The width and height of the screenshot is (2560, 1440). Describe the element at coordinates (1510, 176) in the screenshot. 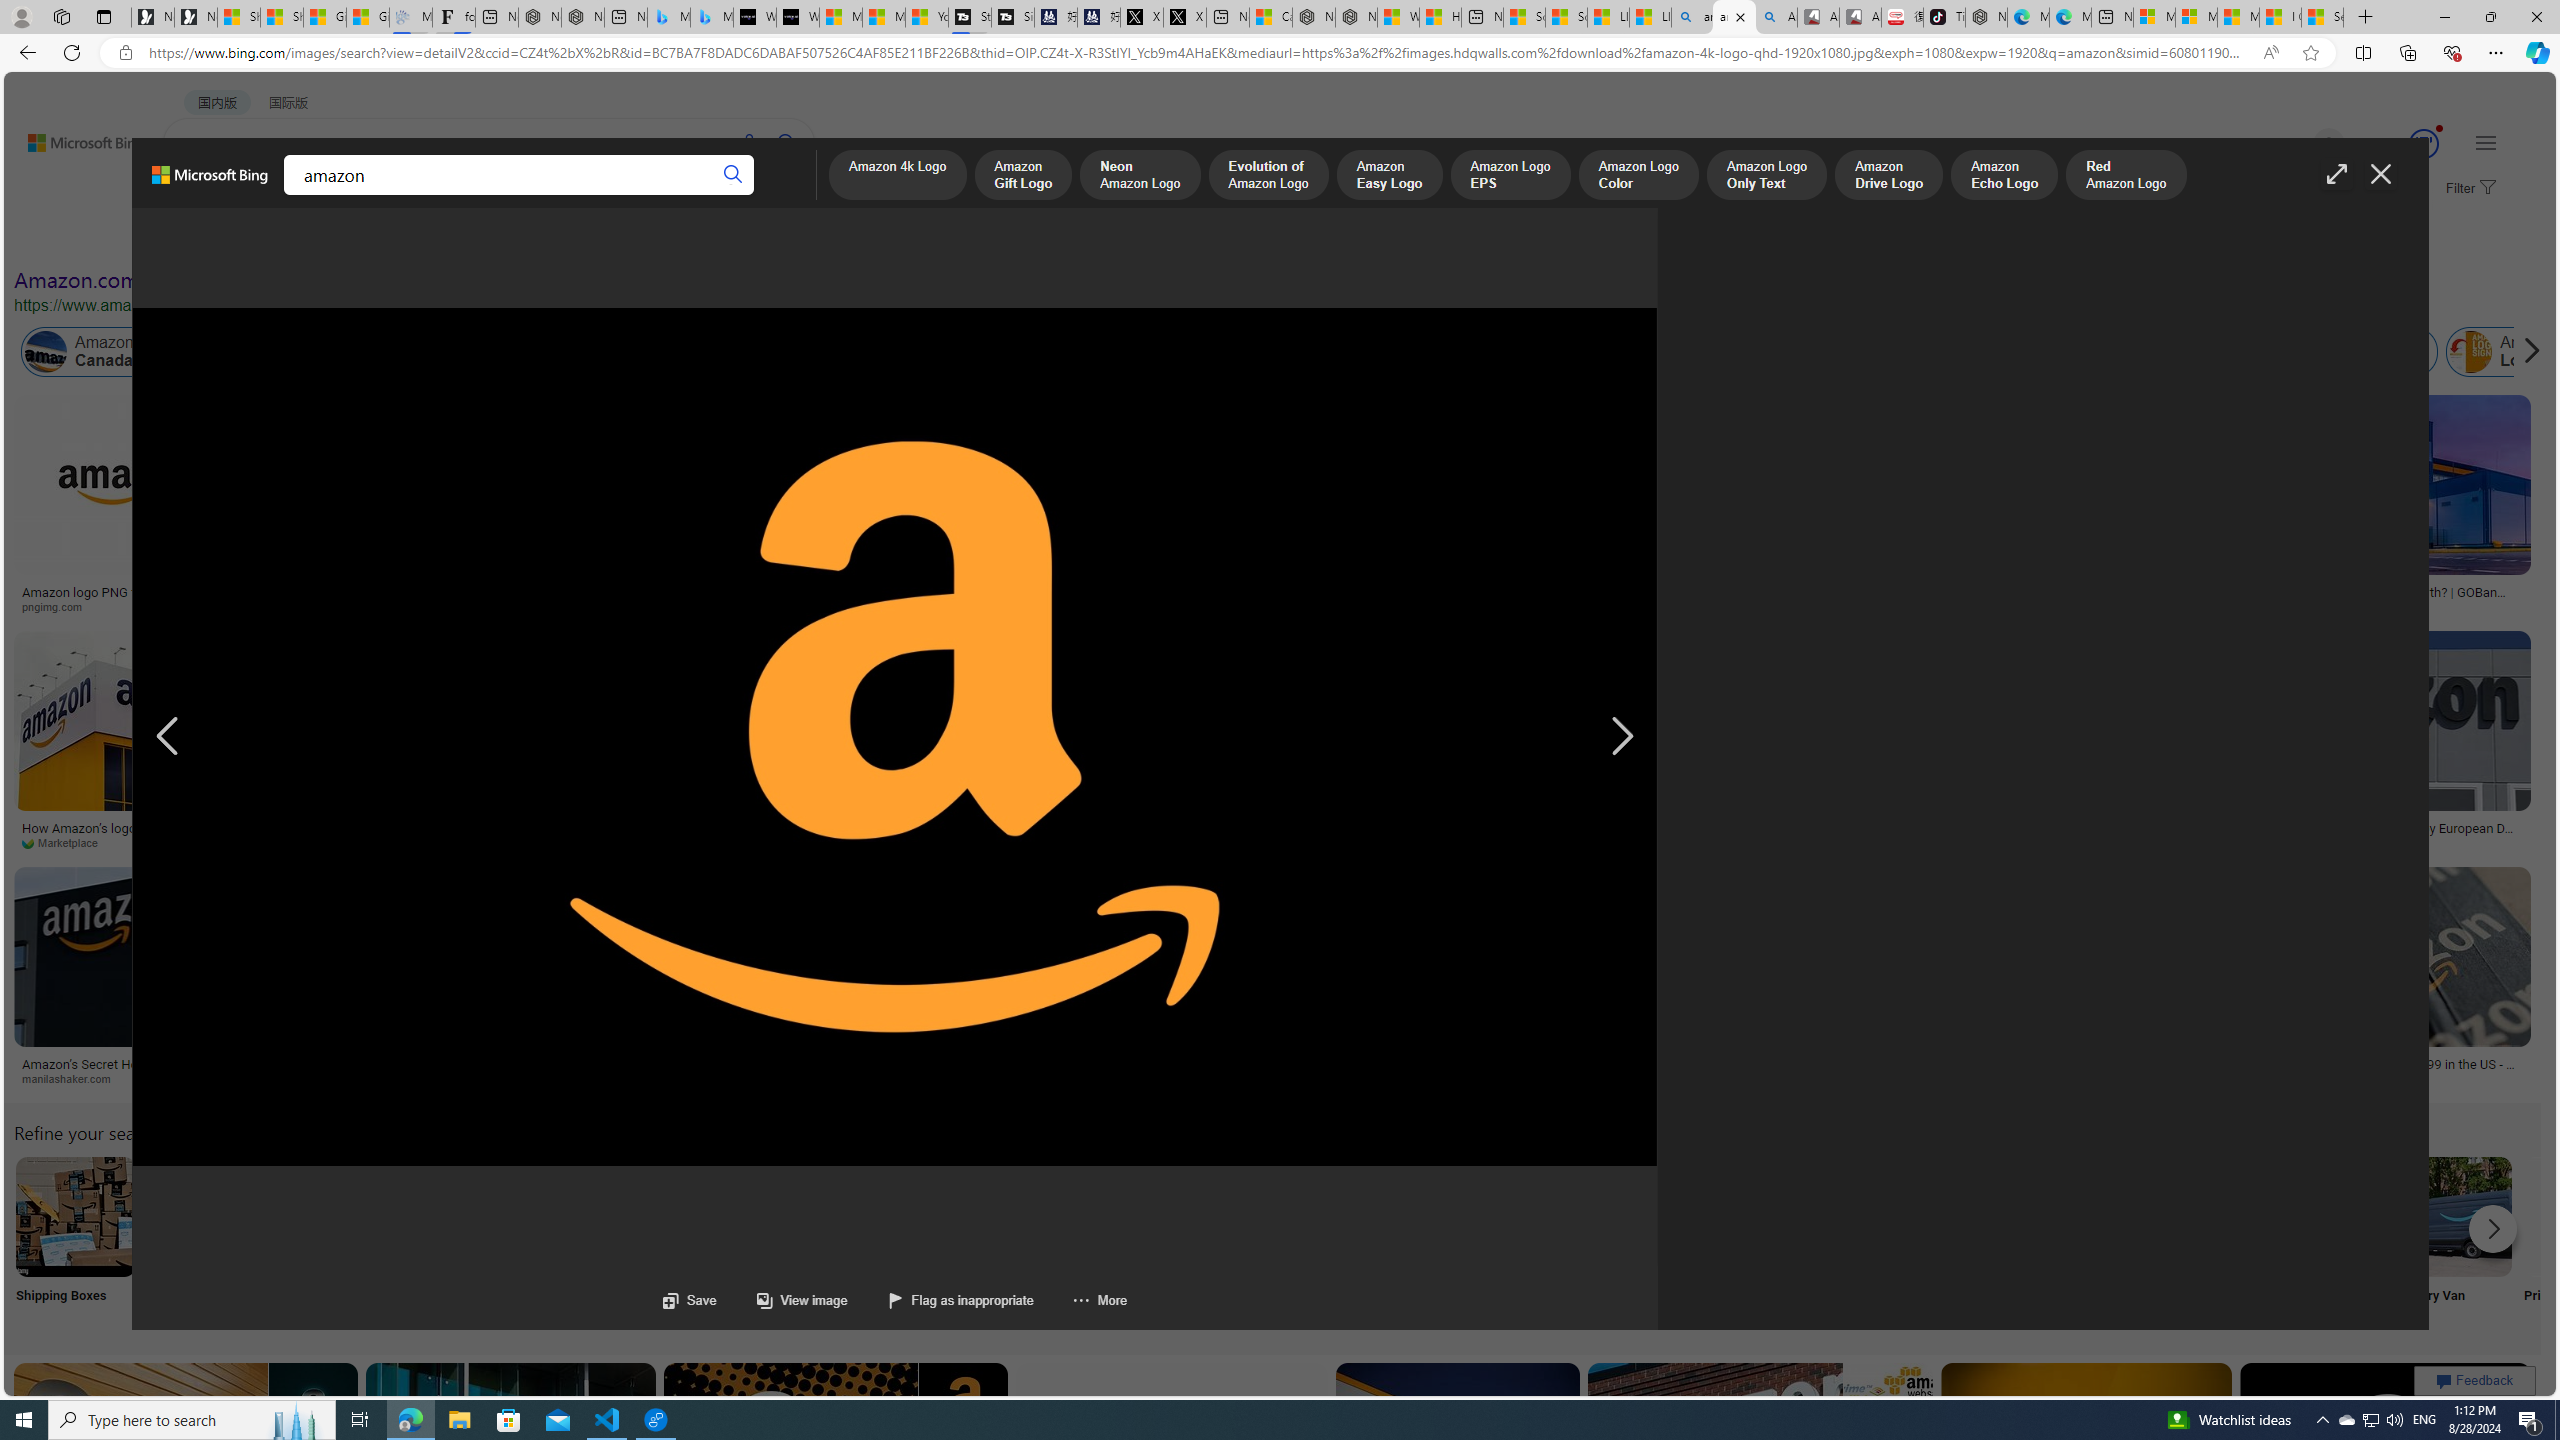

I see `Amazon Logo EPS` at that location.